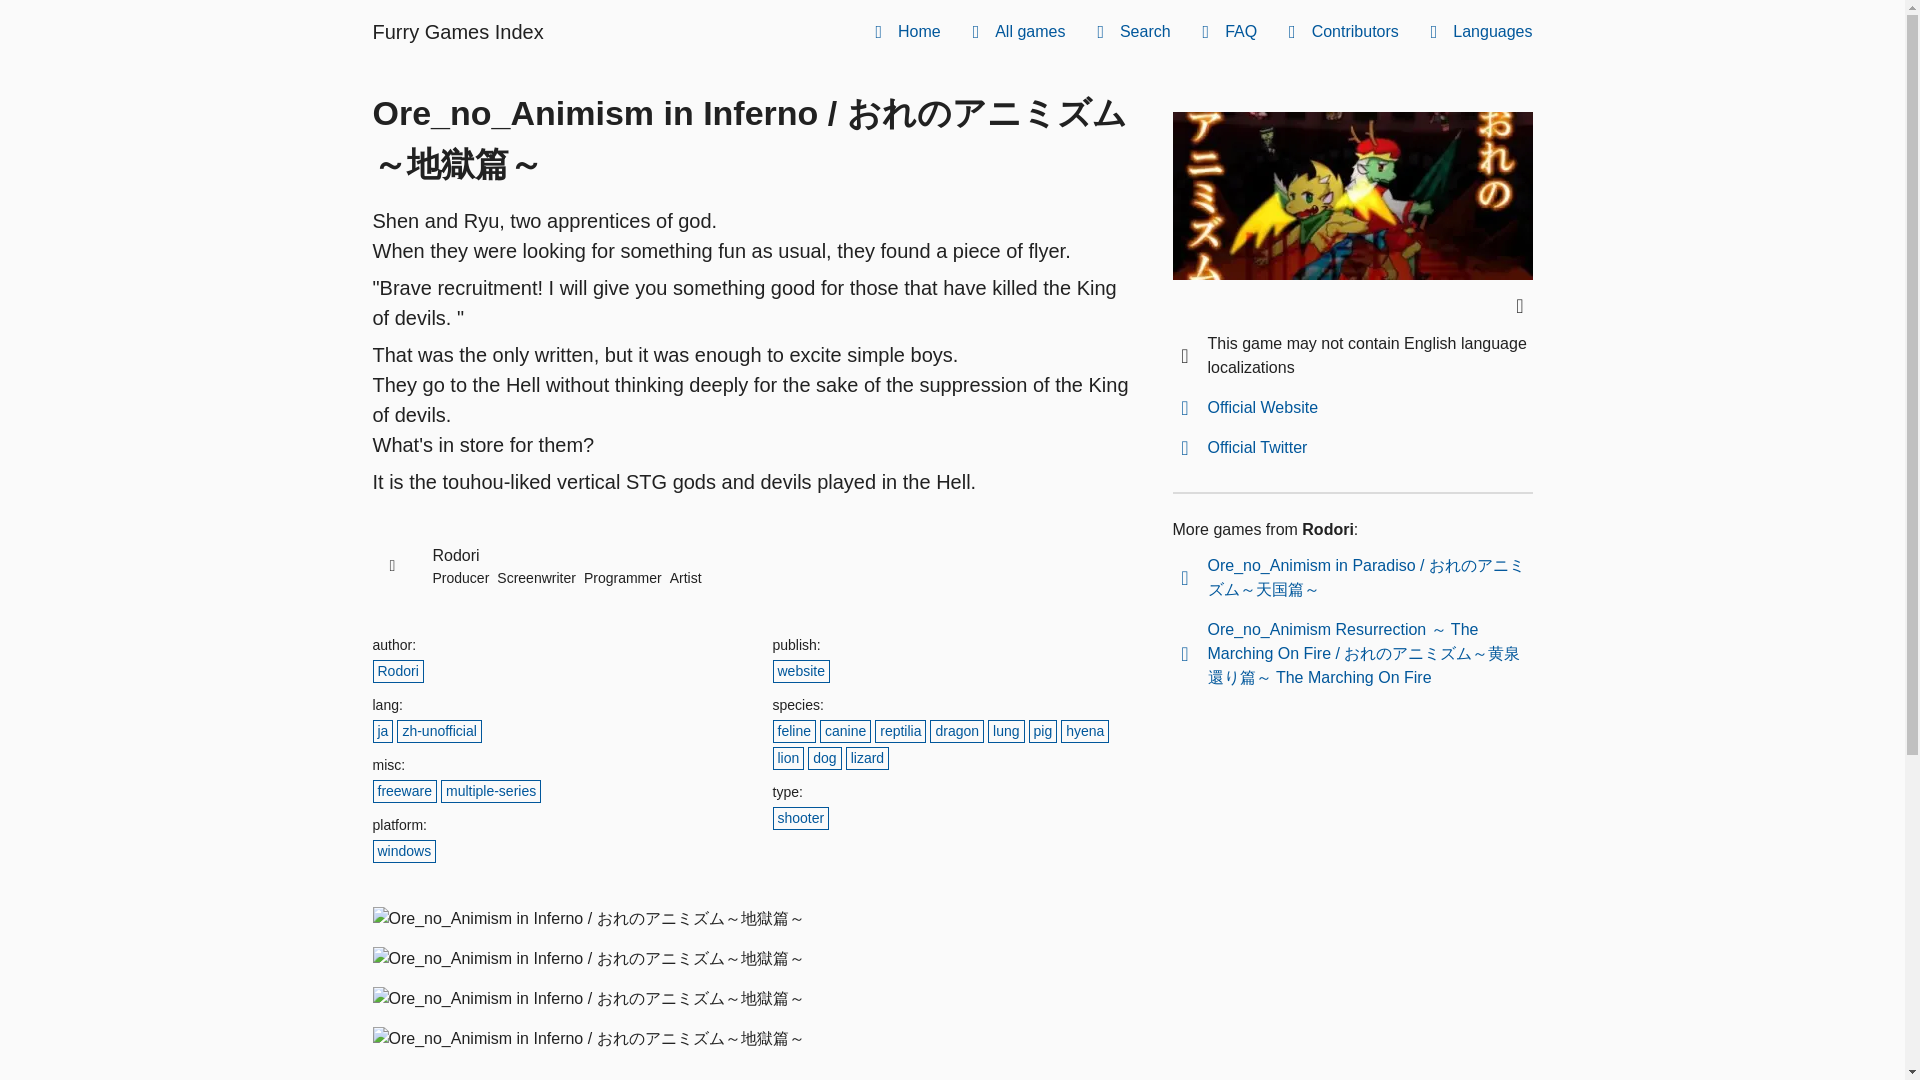 Image resolution: width=1920 pixels, height=1080 pixels. What do you see at coordinates (800, 818) in the screenshot?
I see `shooter` at bounding box center [800, 818].